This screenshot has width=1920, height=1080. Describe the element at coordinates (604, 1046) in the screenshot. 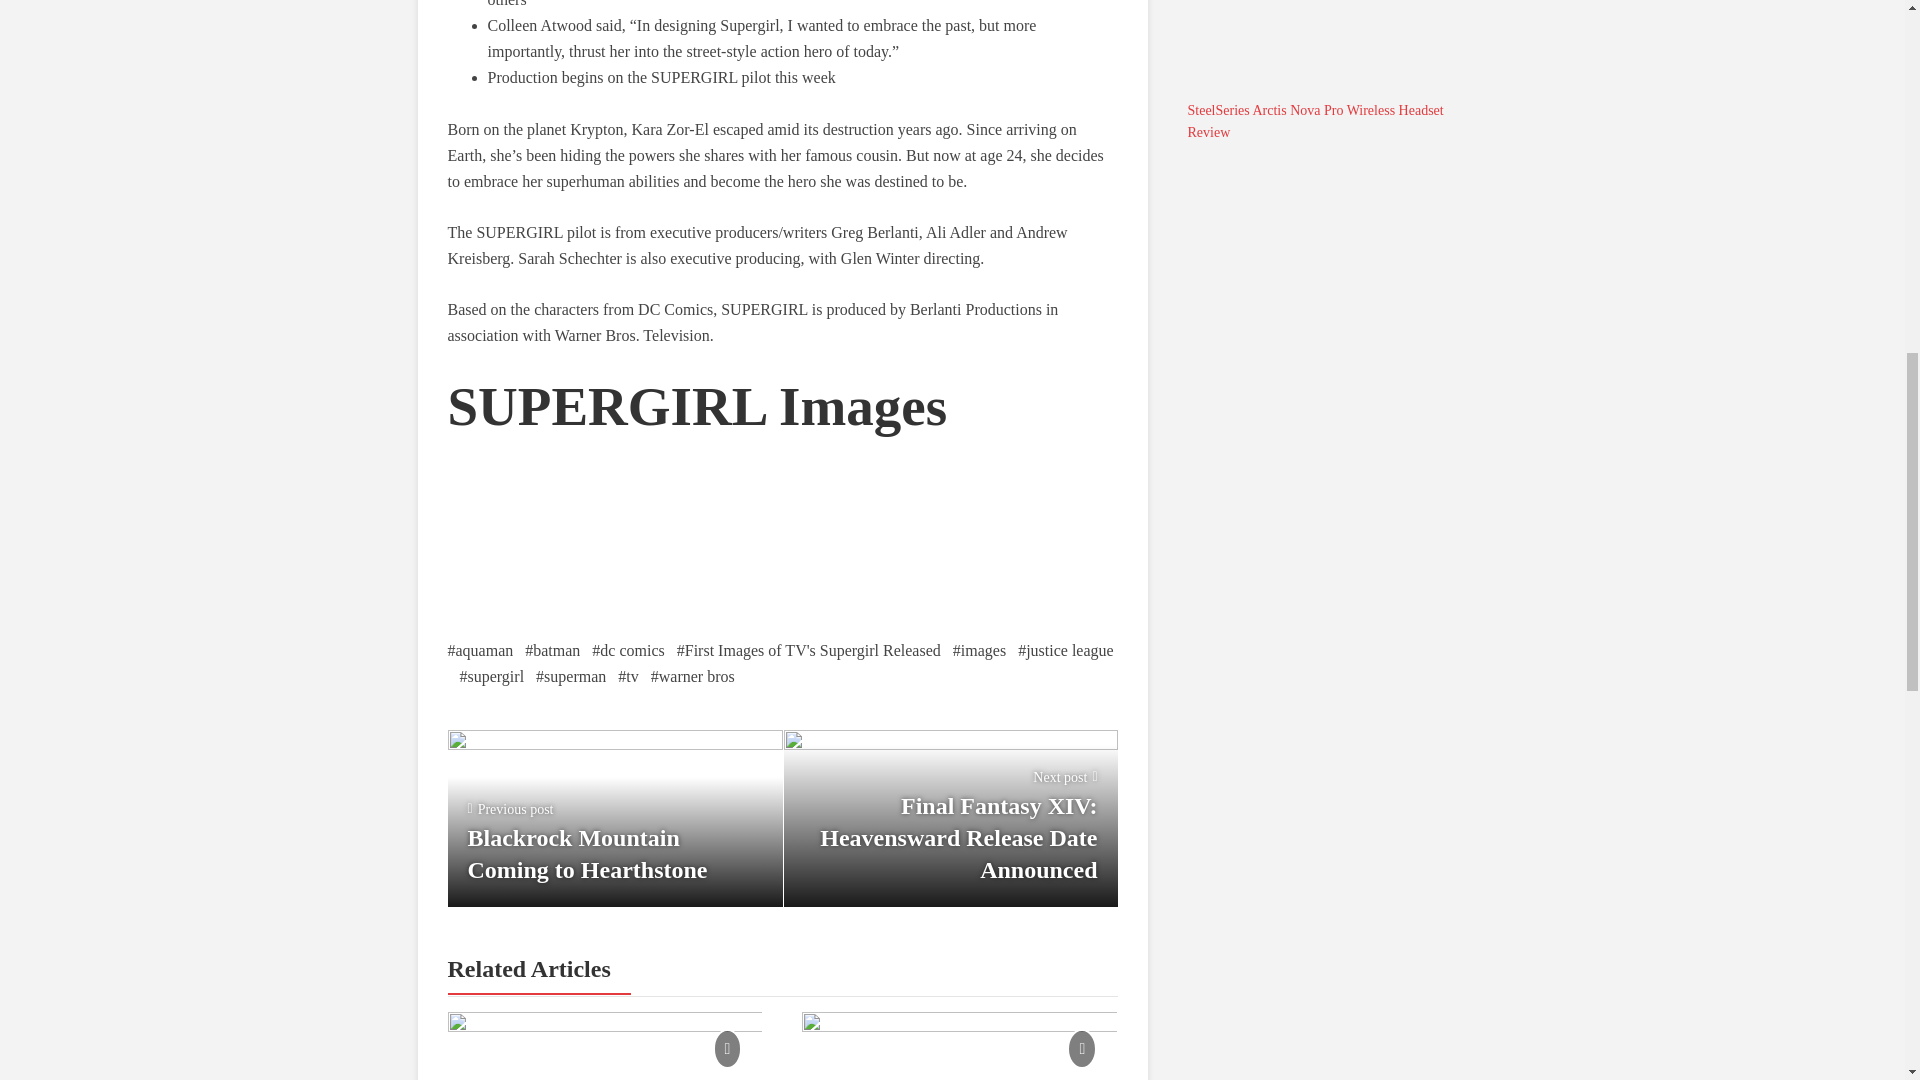

I see `Dead Age 2 Console Release Dates Announced` at that location.